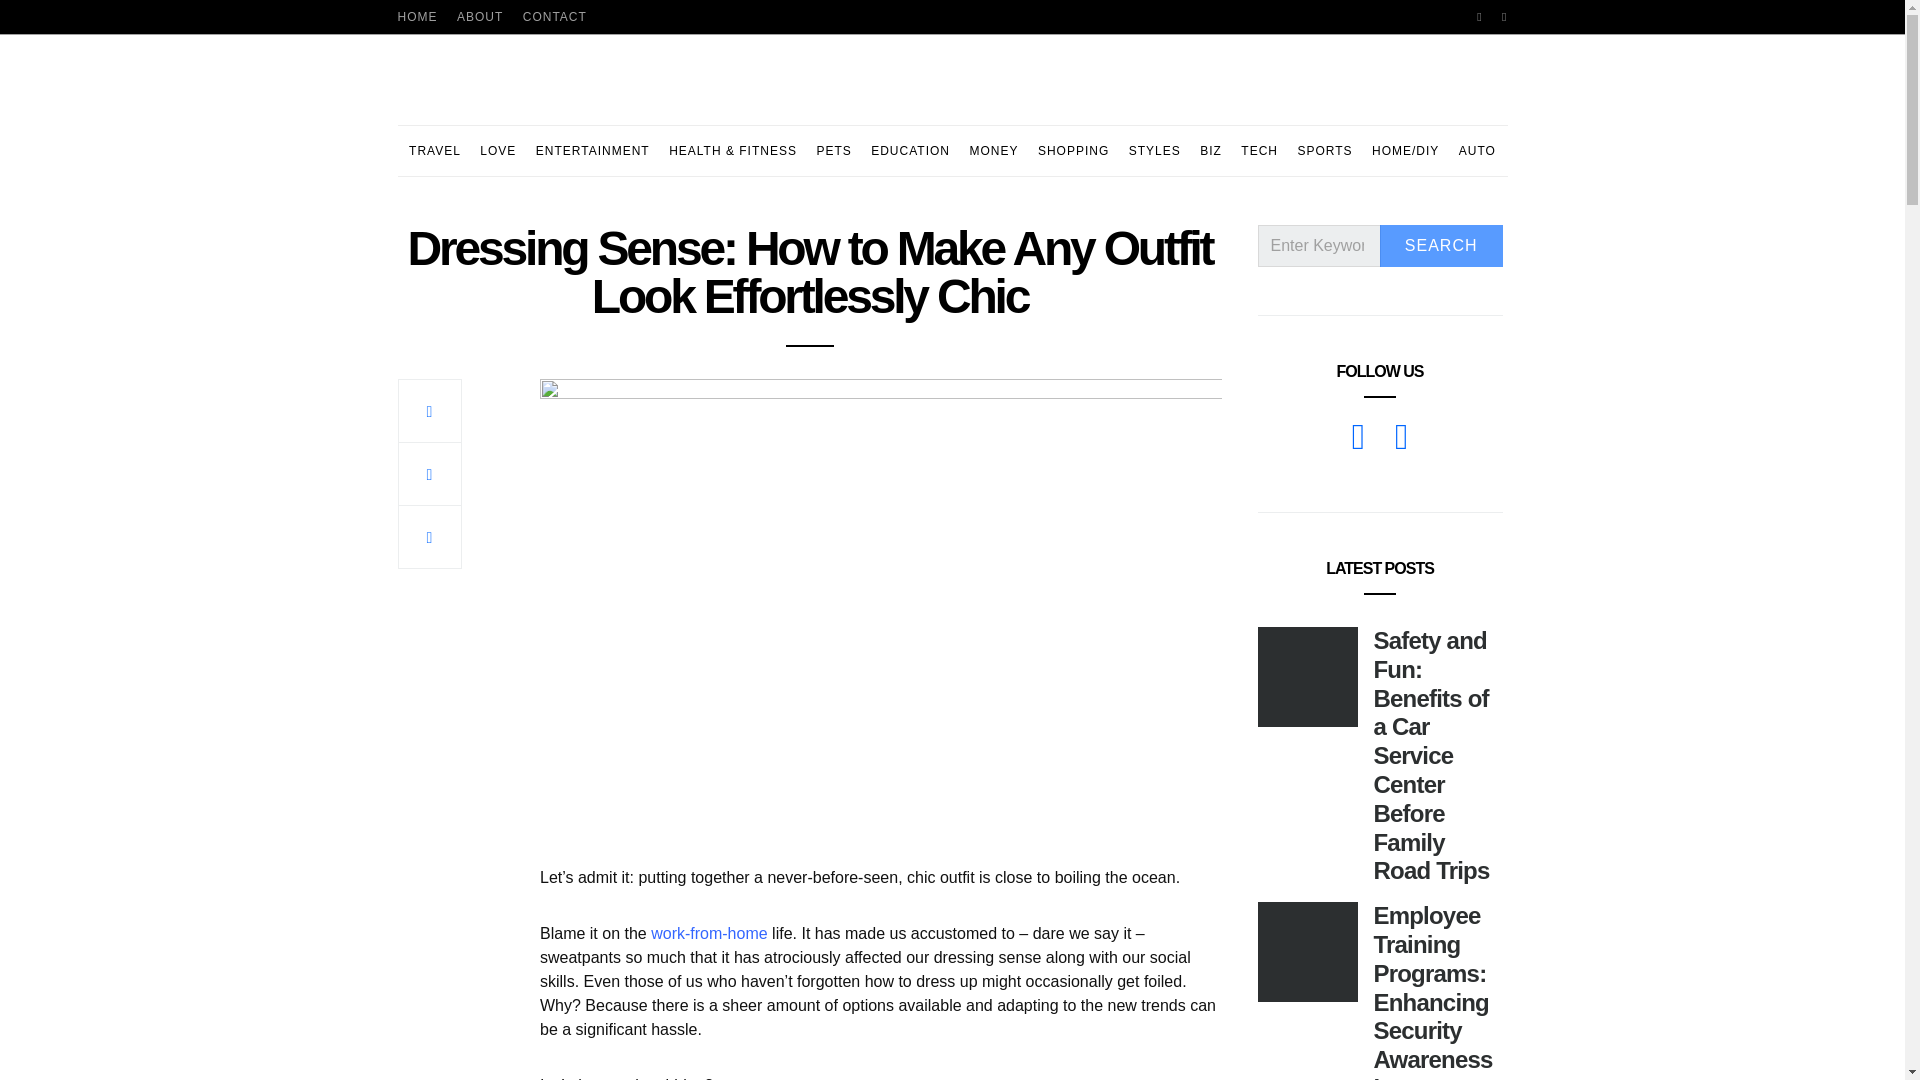 The image size is (1920, 1080). What do you see at coordinates (1324, 151) in the screenshot?
I see `SPORTS` at bounding box center [1324, 151].